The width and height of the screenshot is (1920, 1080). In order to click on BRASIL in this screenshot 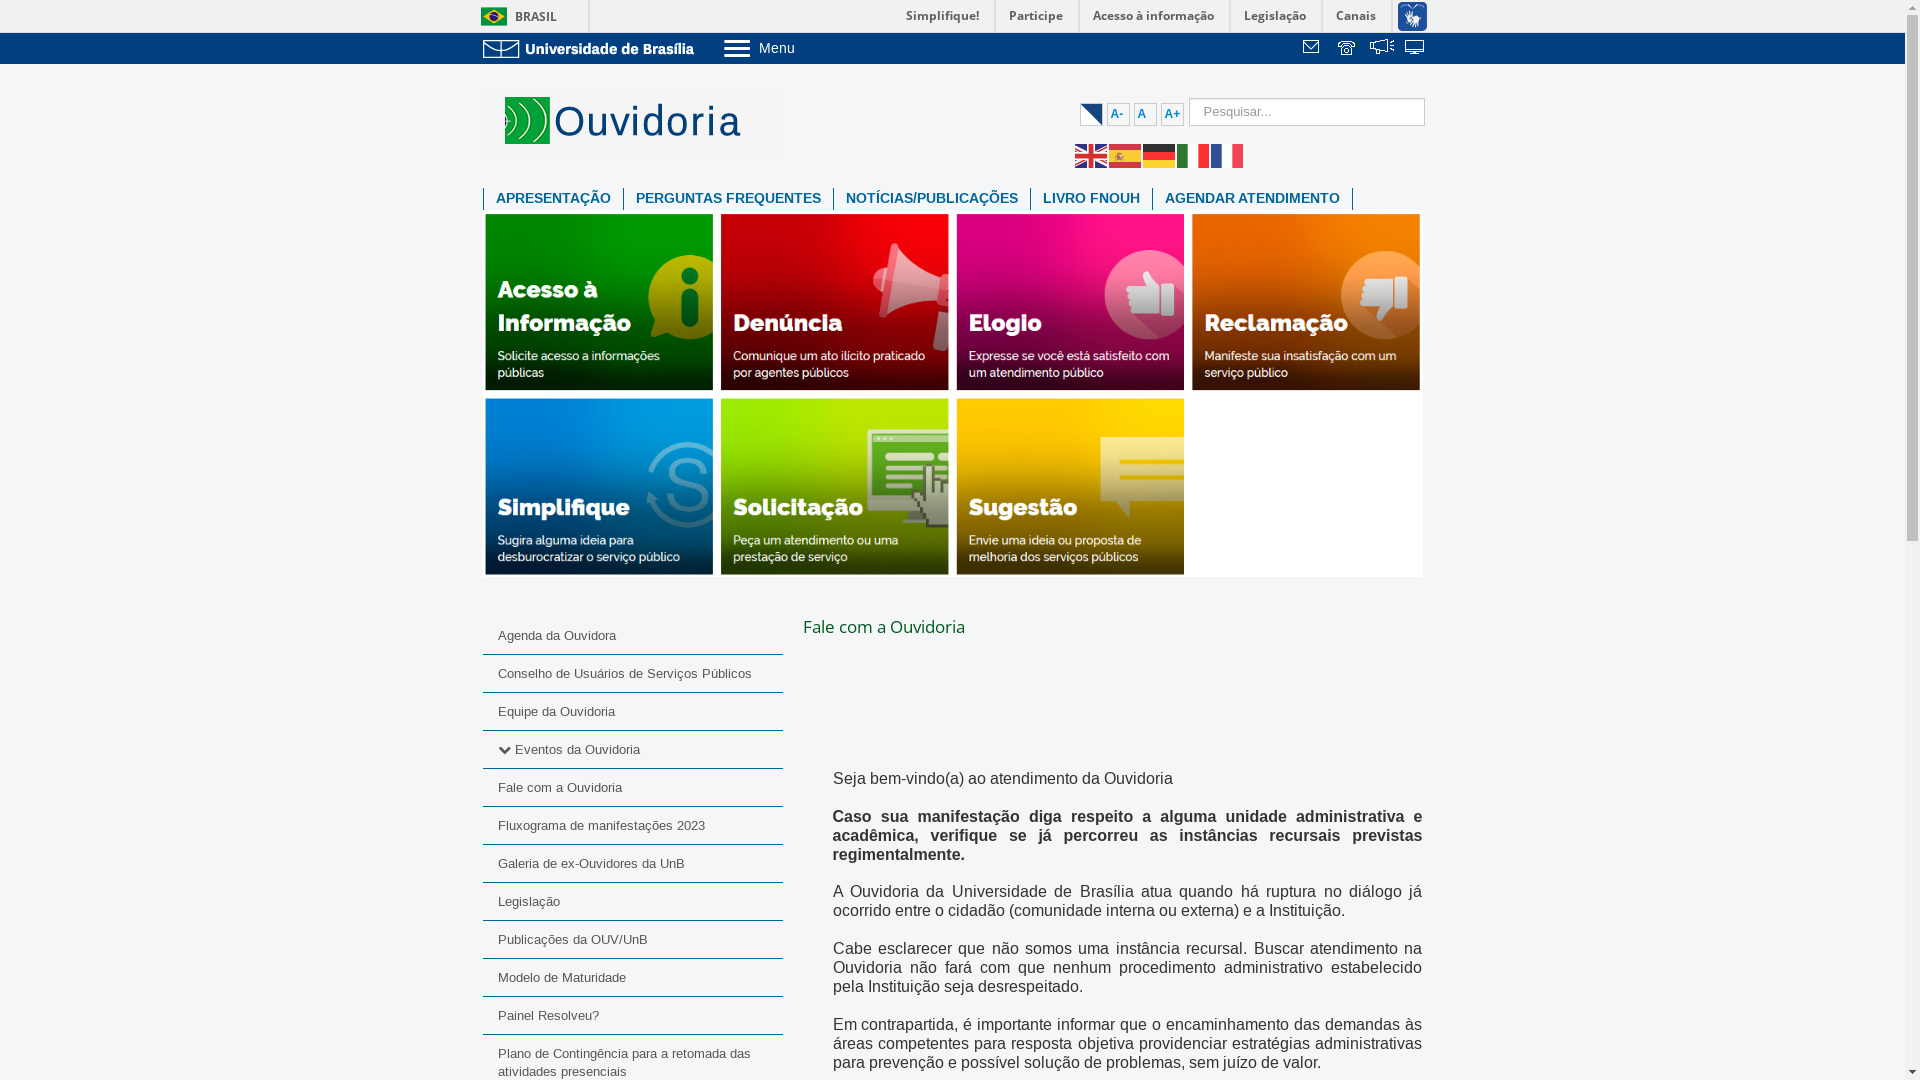, I will do `click(514, 16)`.